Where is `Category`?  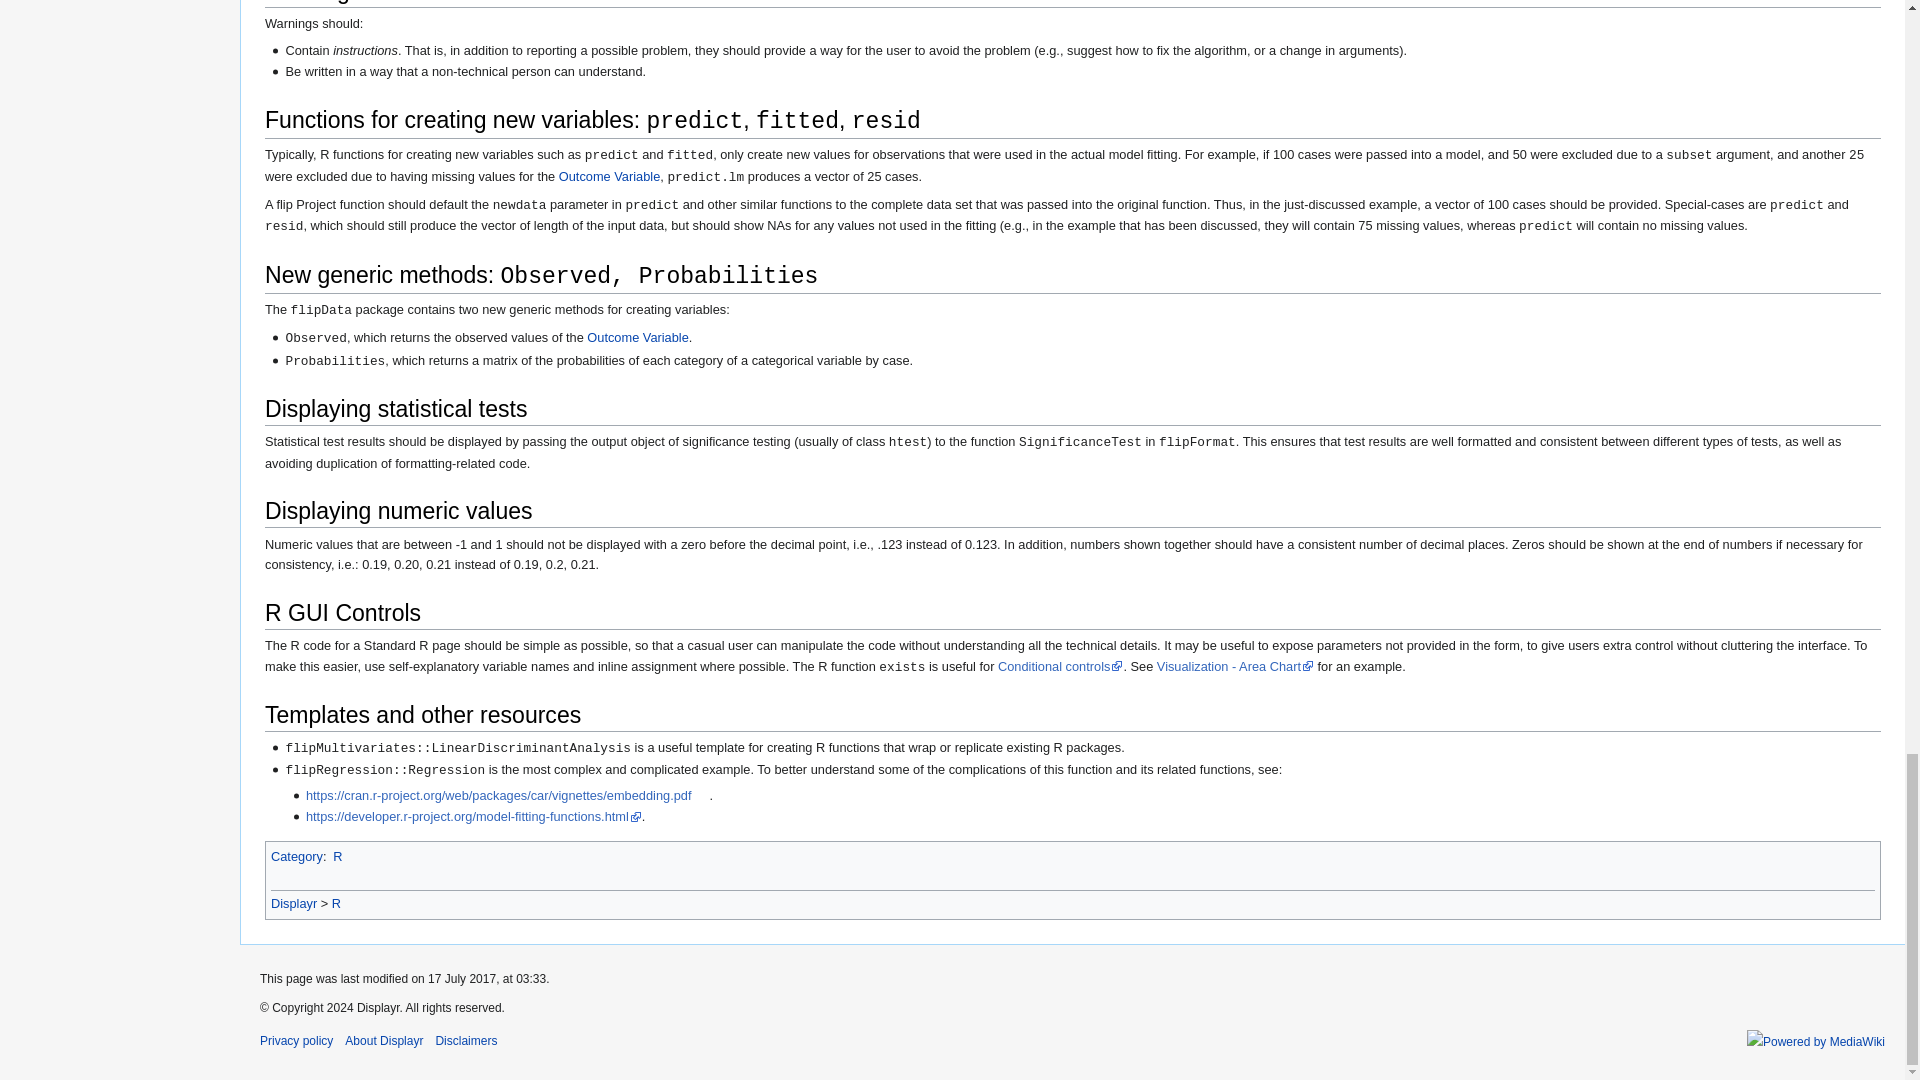
Category is located at coordinates (296, 856).